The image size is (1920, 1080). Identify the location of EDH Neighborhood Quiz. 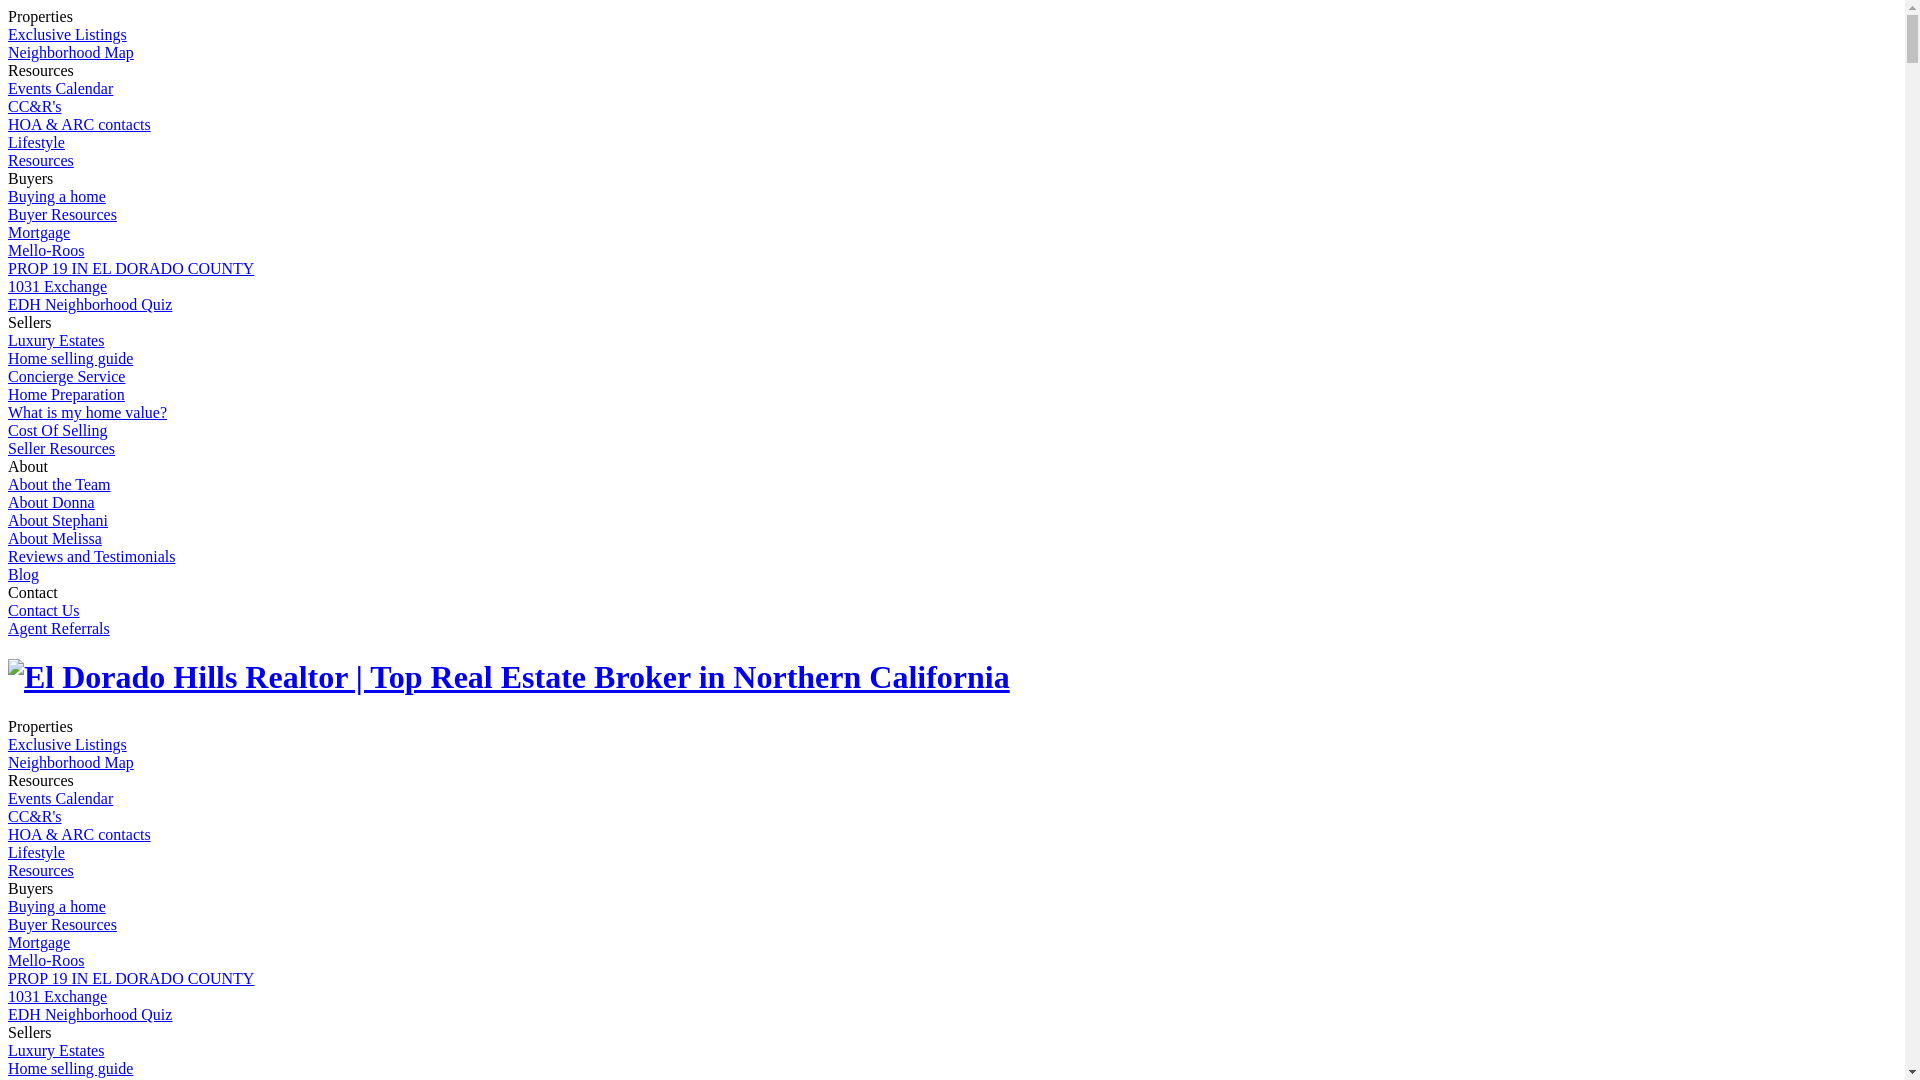
(90, 304).